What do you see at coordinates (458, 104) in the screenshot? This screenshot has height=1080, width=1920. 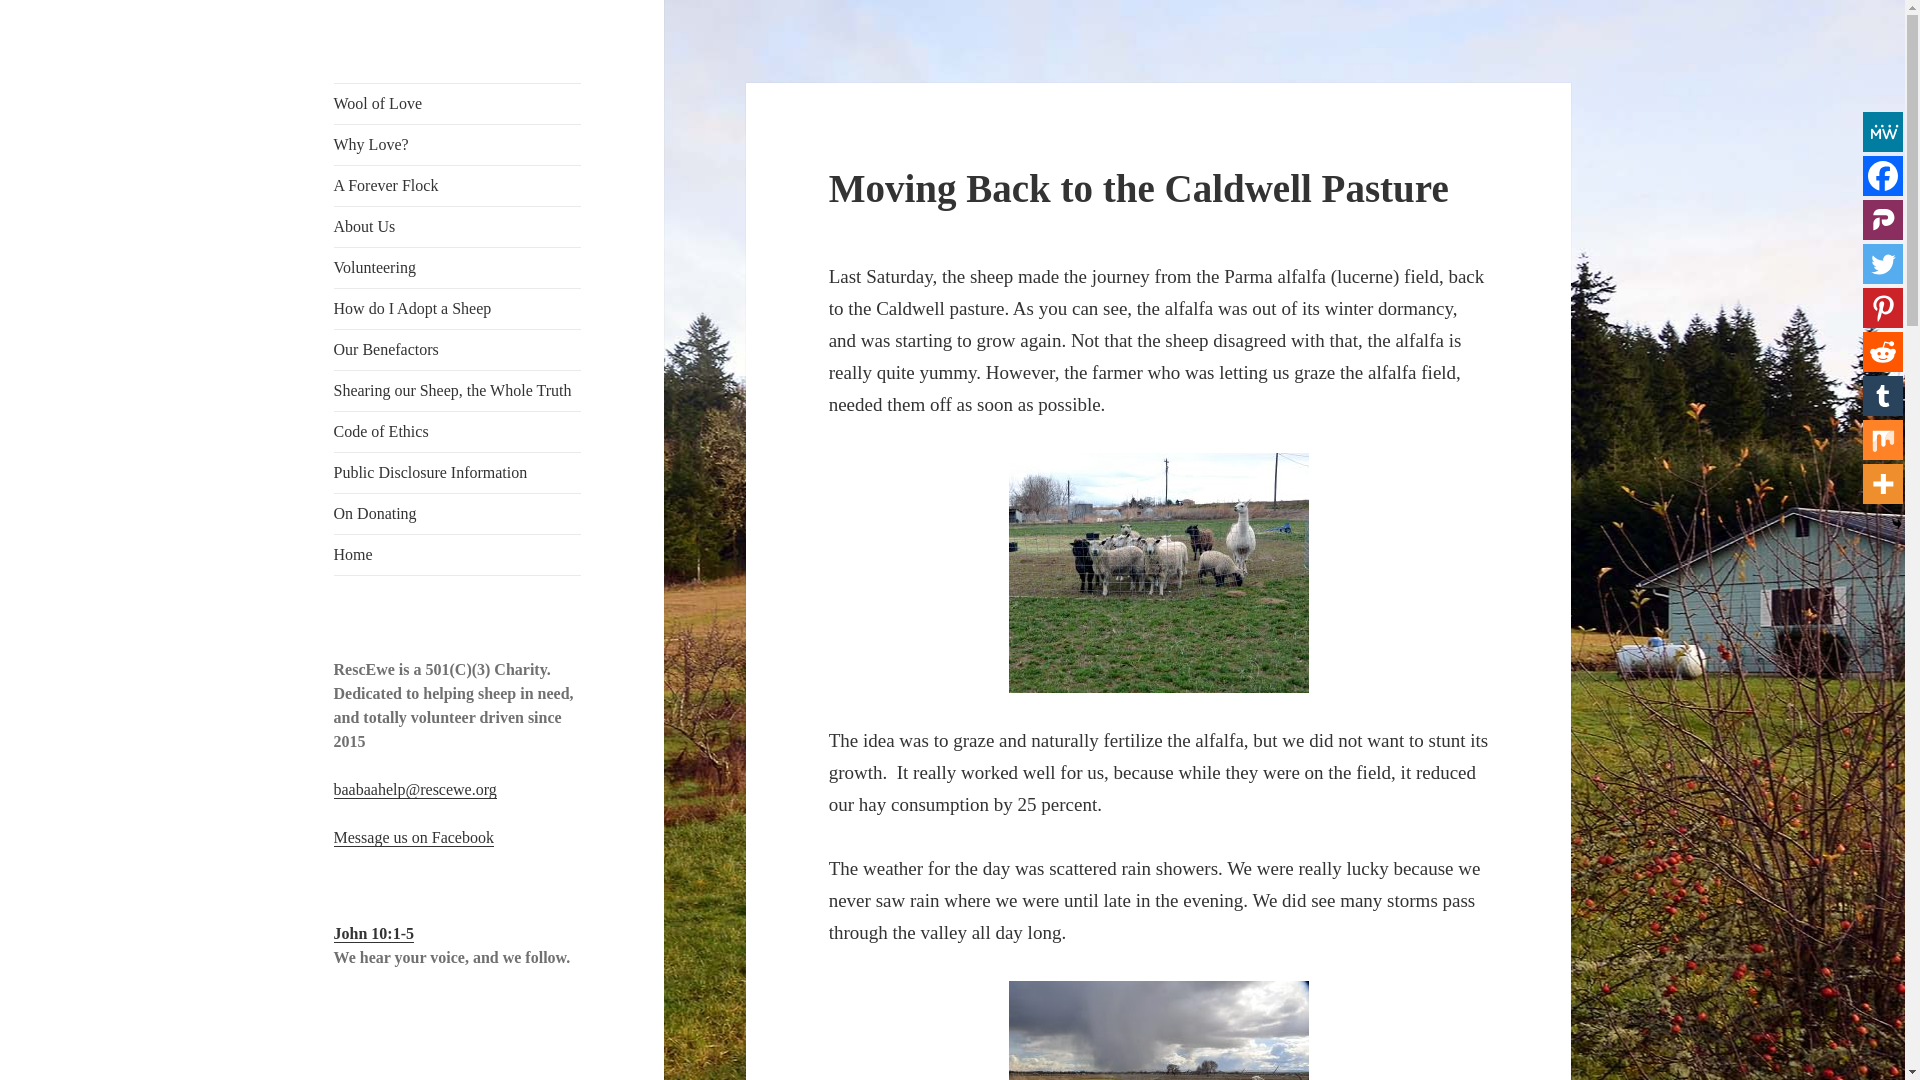 I see `Wool of Love` at bounding box center [458, 104].